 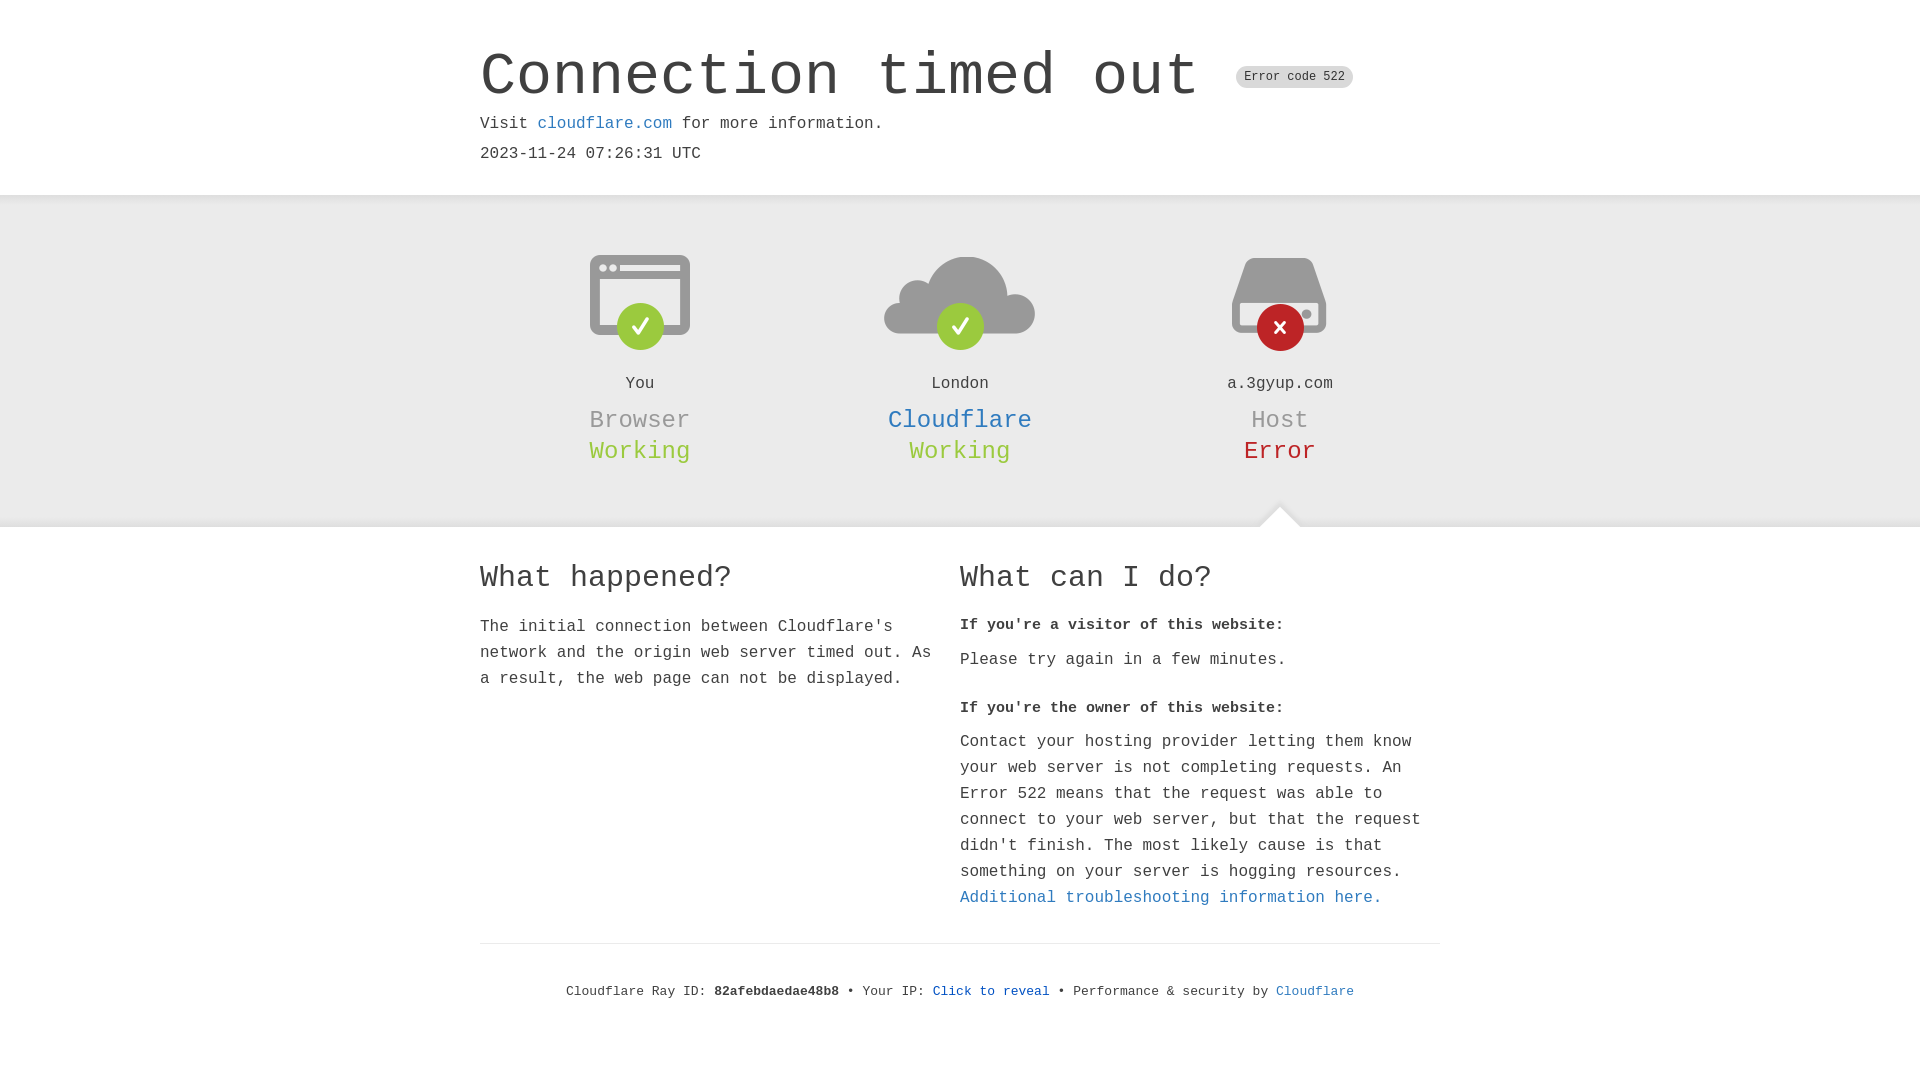 What do you see at coordinates (1171, 898) in the screenshot?
I see `Additional troubleshooting information here.` at bounding box center [1171, 898].